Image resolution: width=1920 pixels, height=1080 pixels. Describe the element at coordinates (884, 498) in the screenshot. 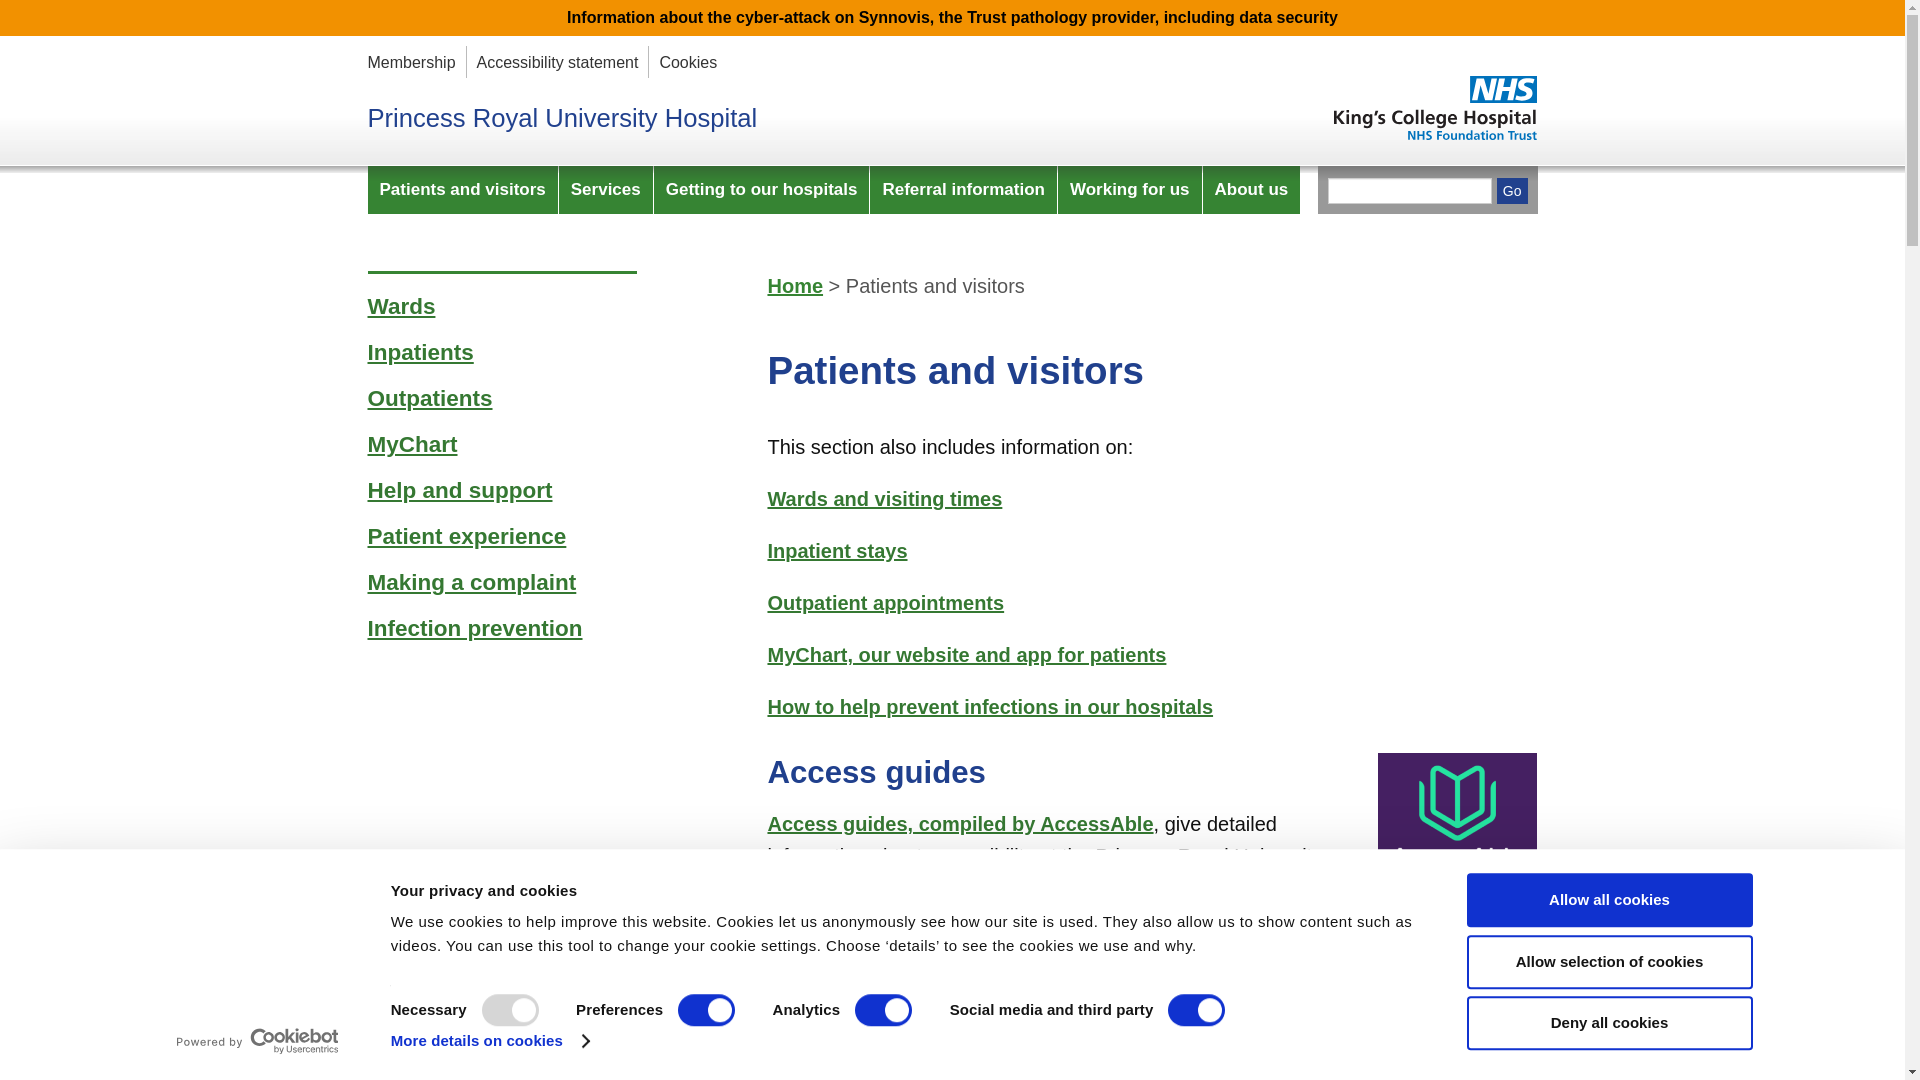

I see `Wards` at that location.